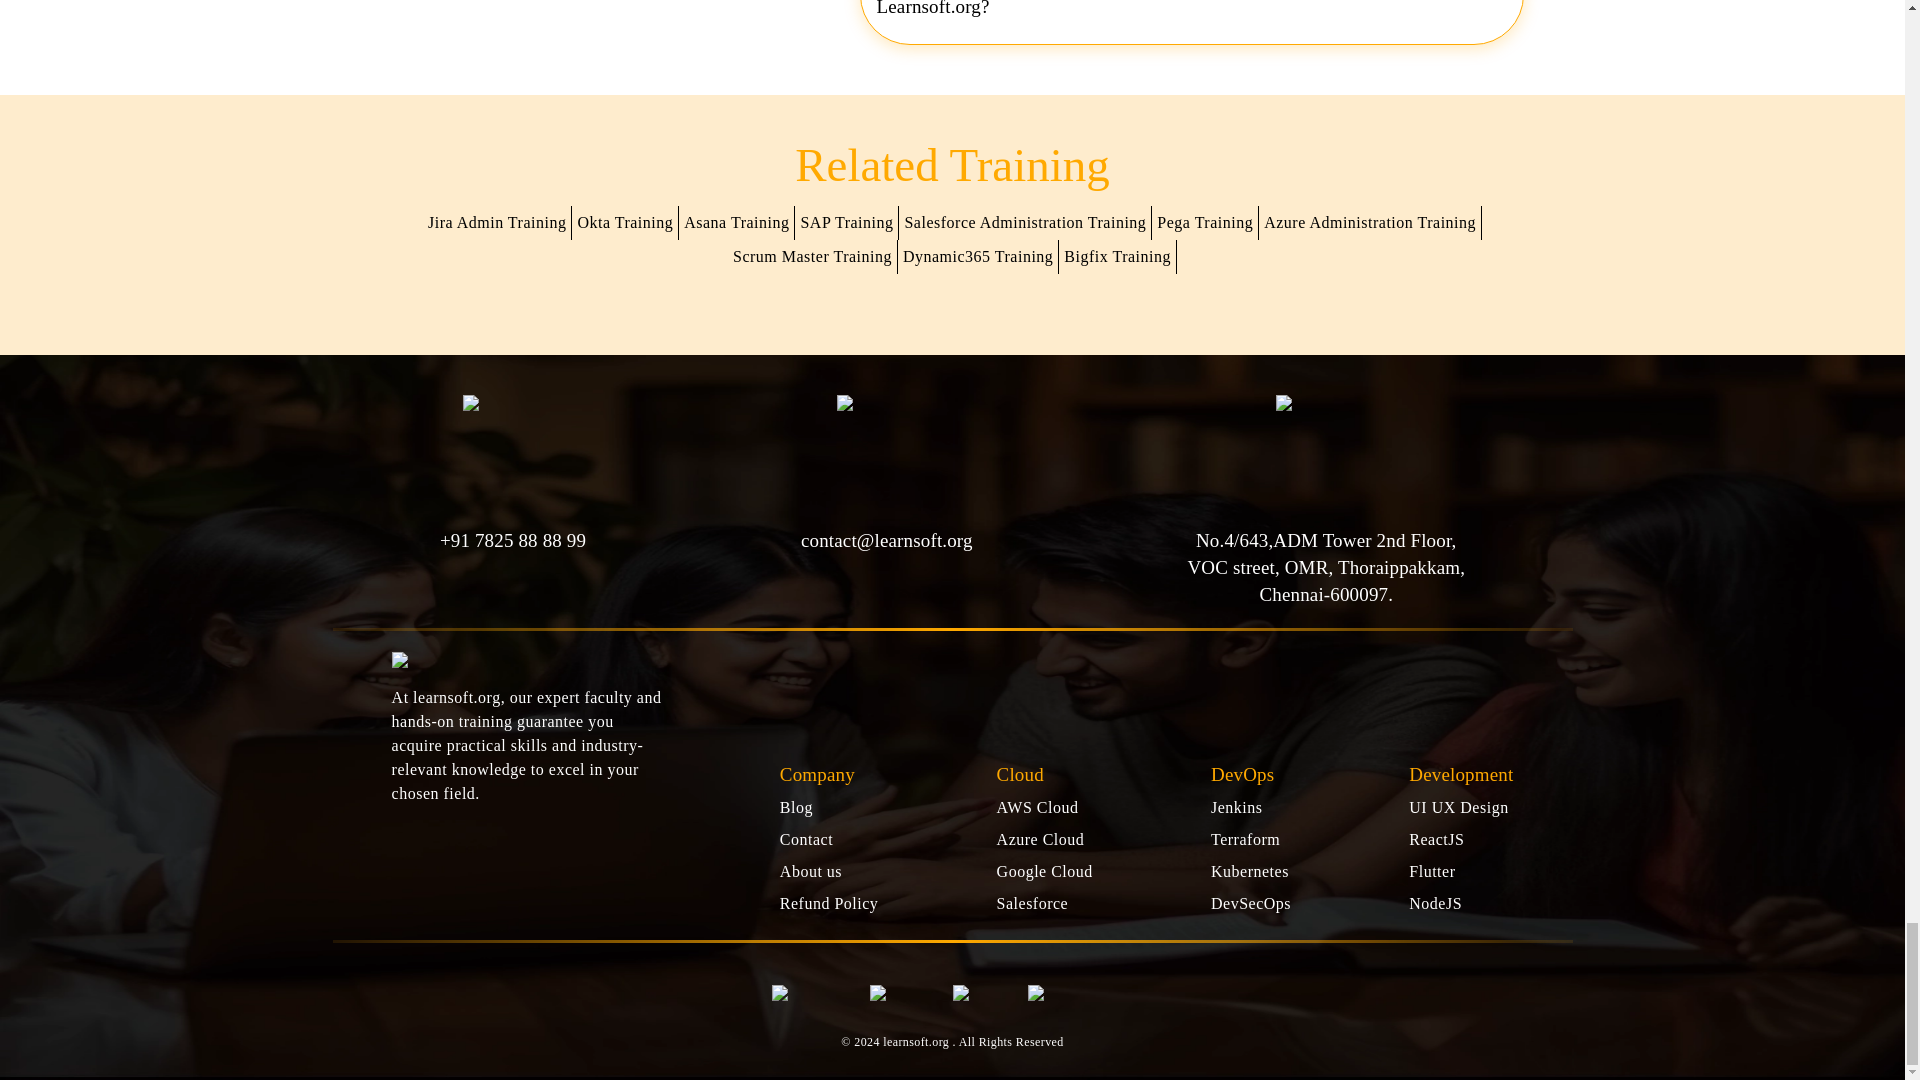 This screenshot has width=1920, height=1080. I want to click on Terraform, so click(1246, 838).